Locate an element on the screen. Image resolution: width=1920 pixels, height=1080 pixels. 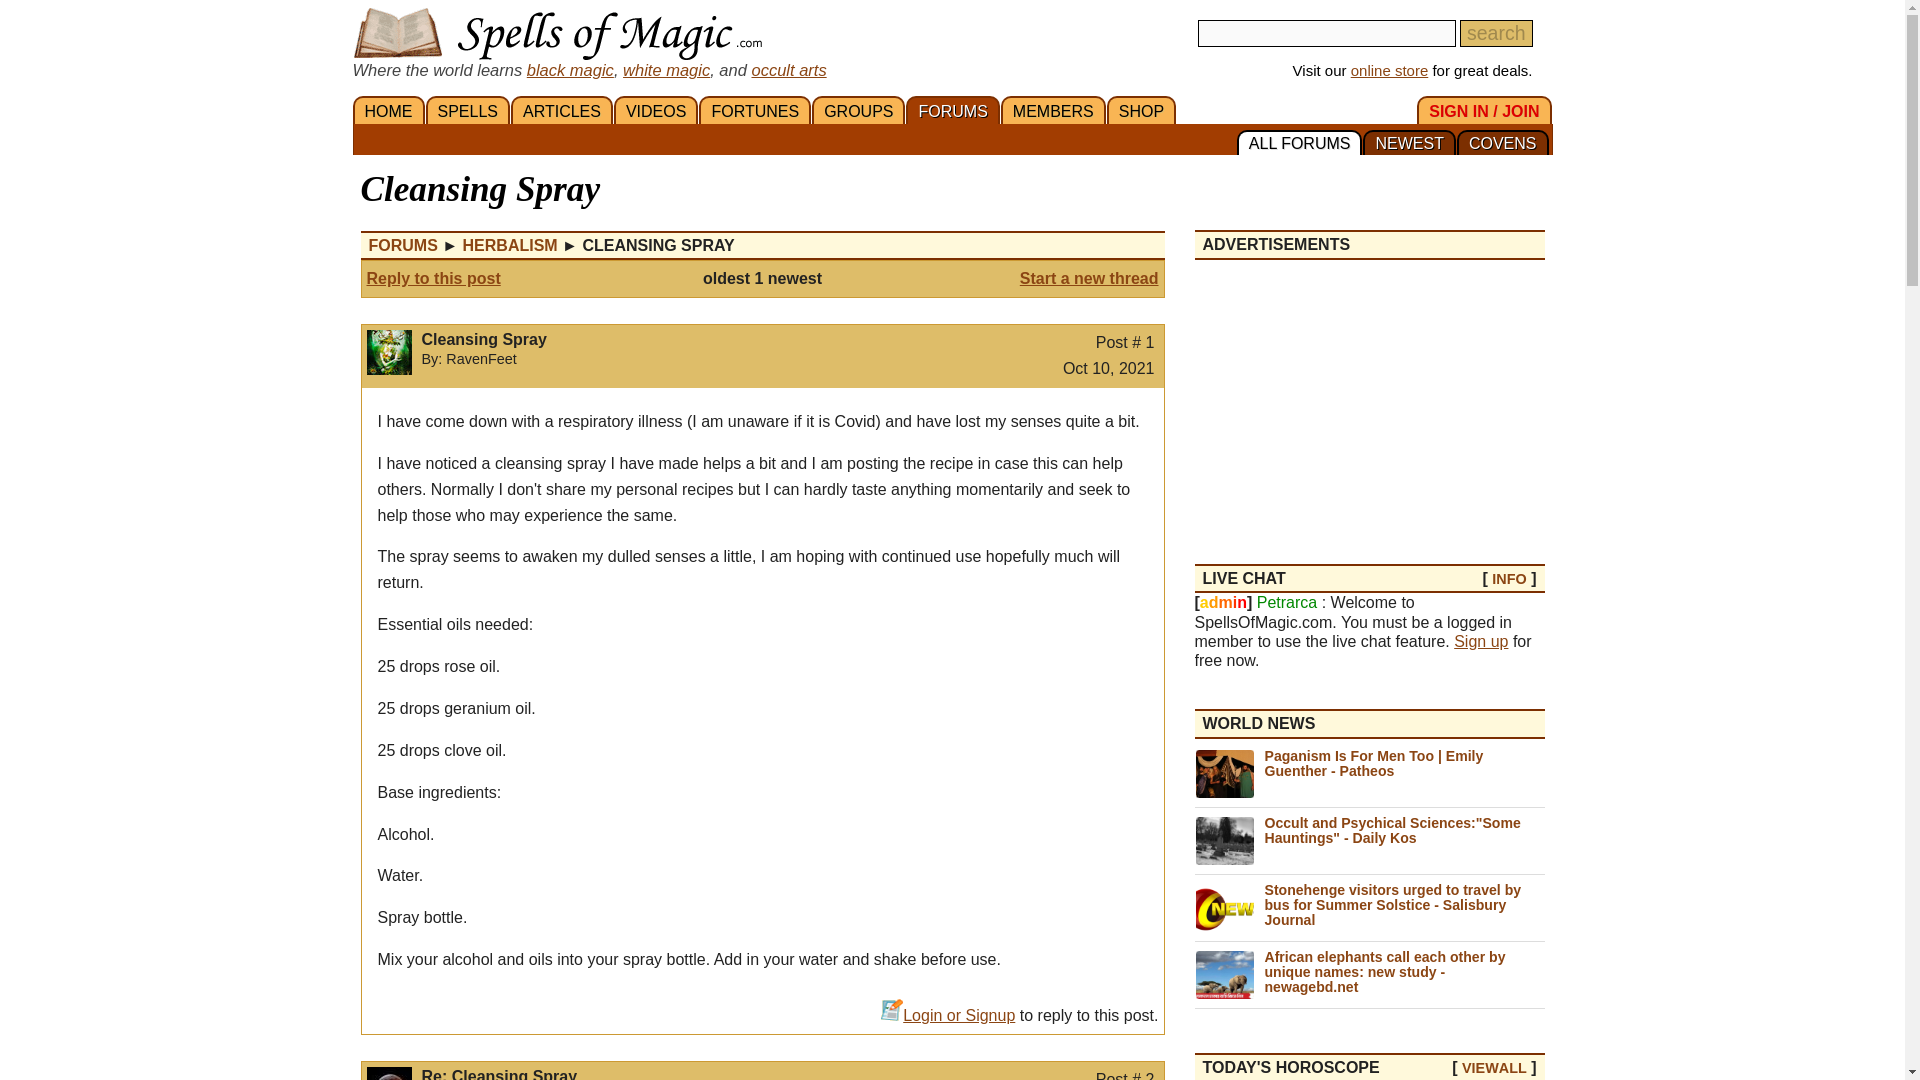
SPELLS is located at coordinates (468, 110).